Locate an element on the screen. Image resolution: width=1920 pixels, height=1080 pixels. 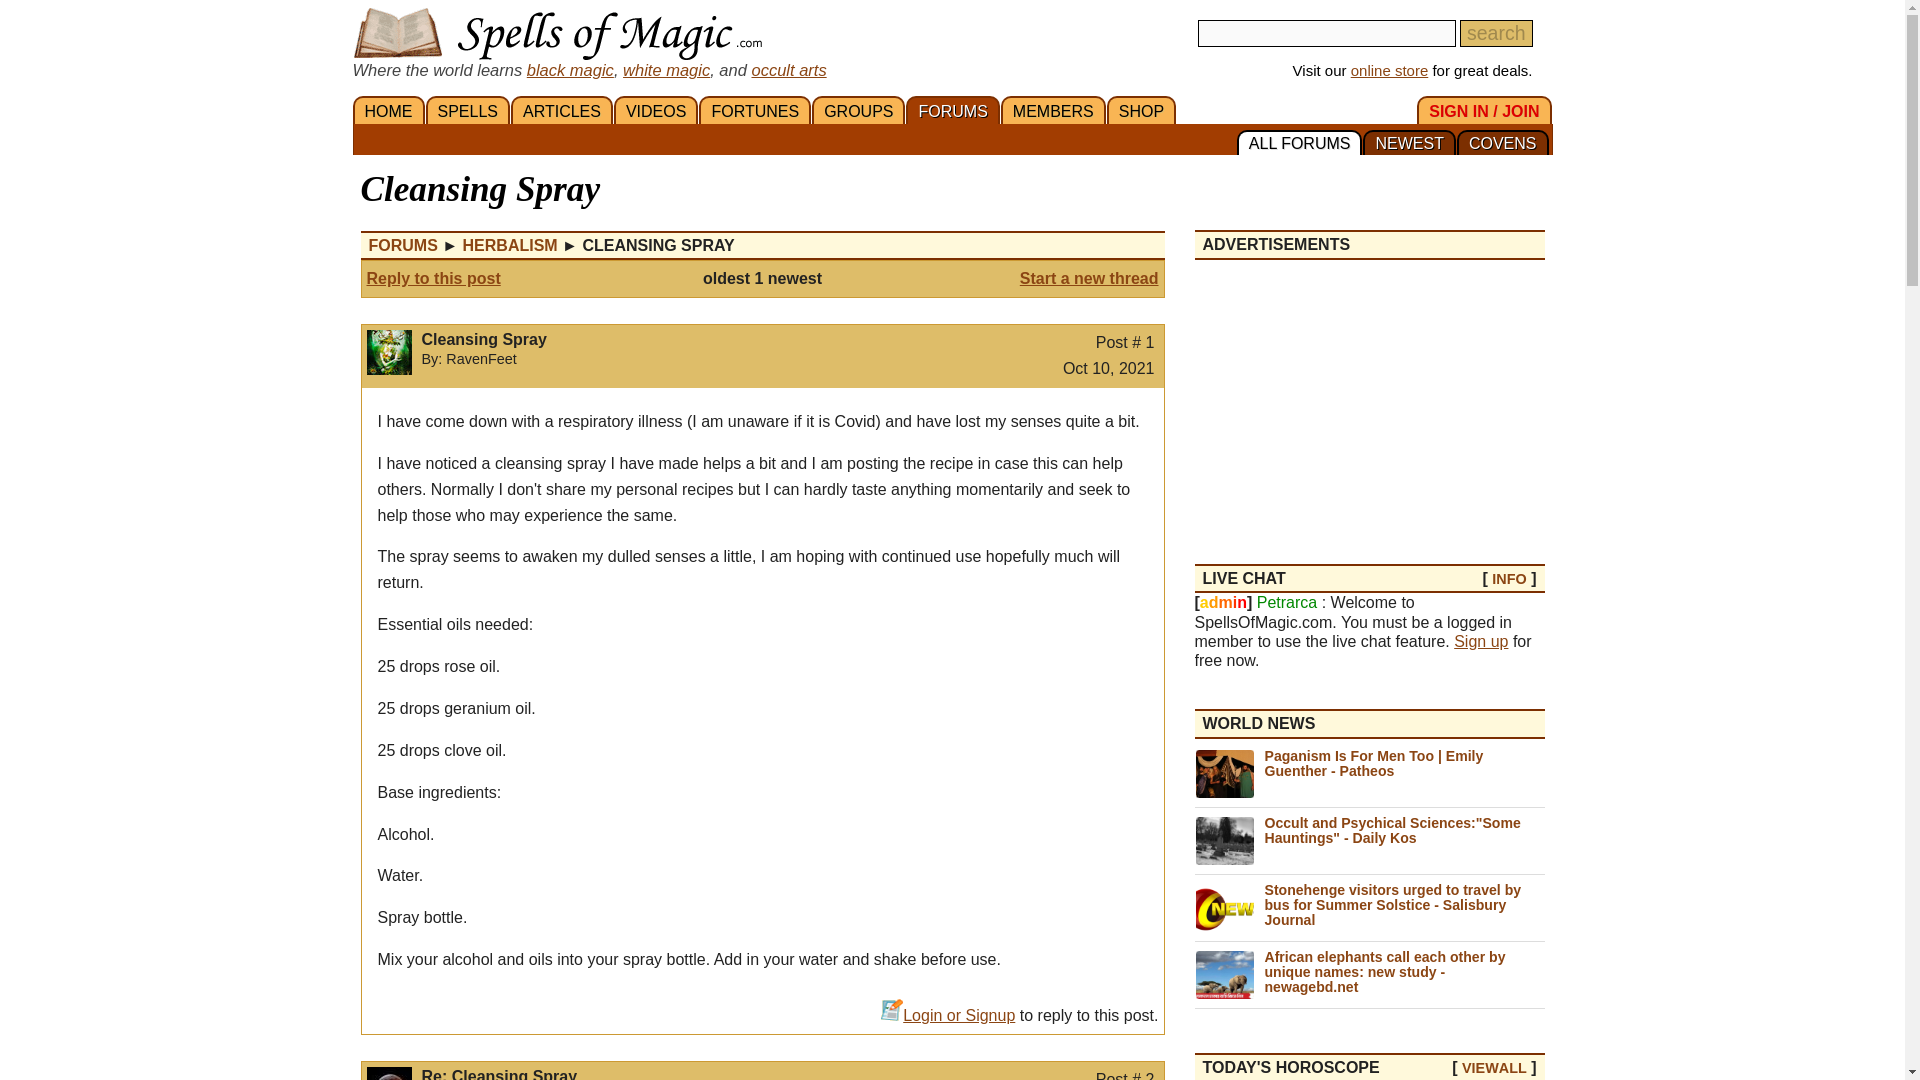
SPELLS is located at coordinates (468, 110).